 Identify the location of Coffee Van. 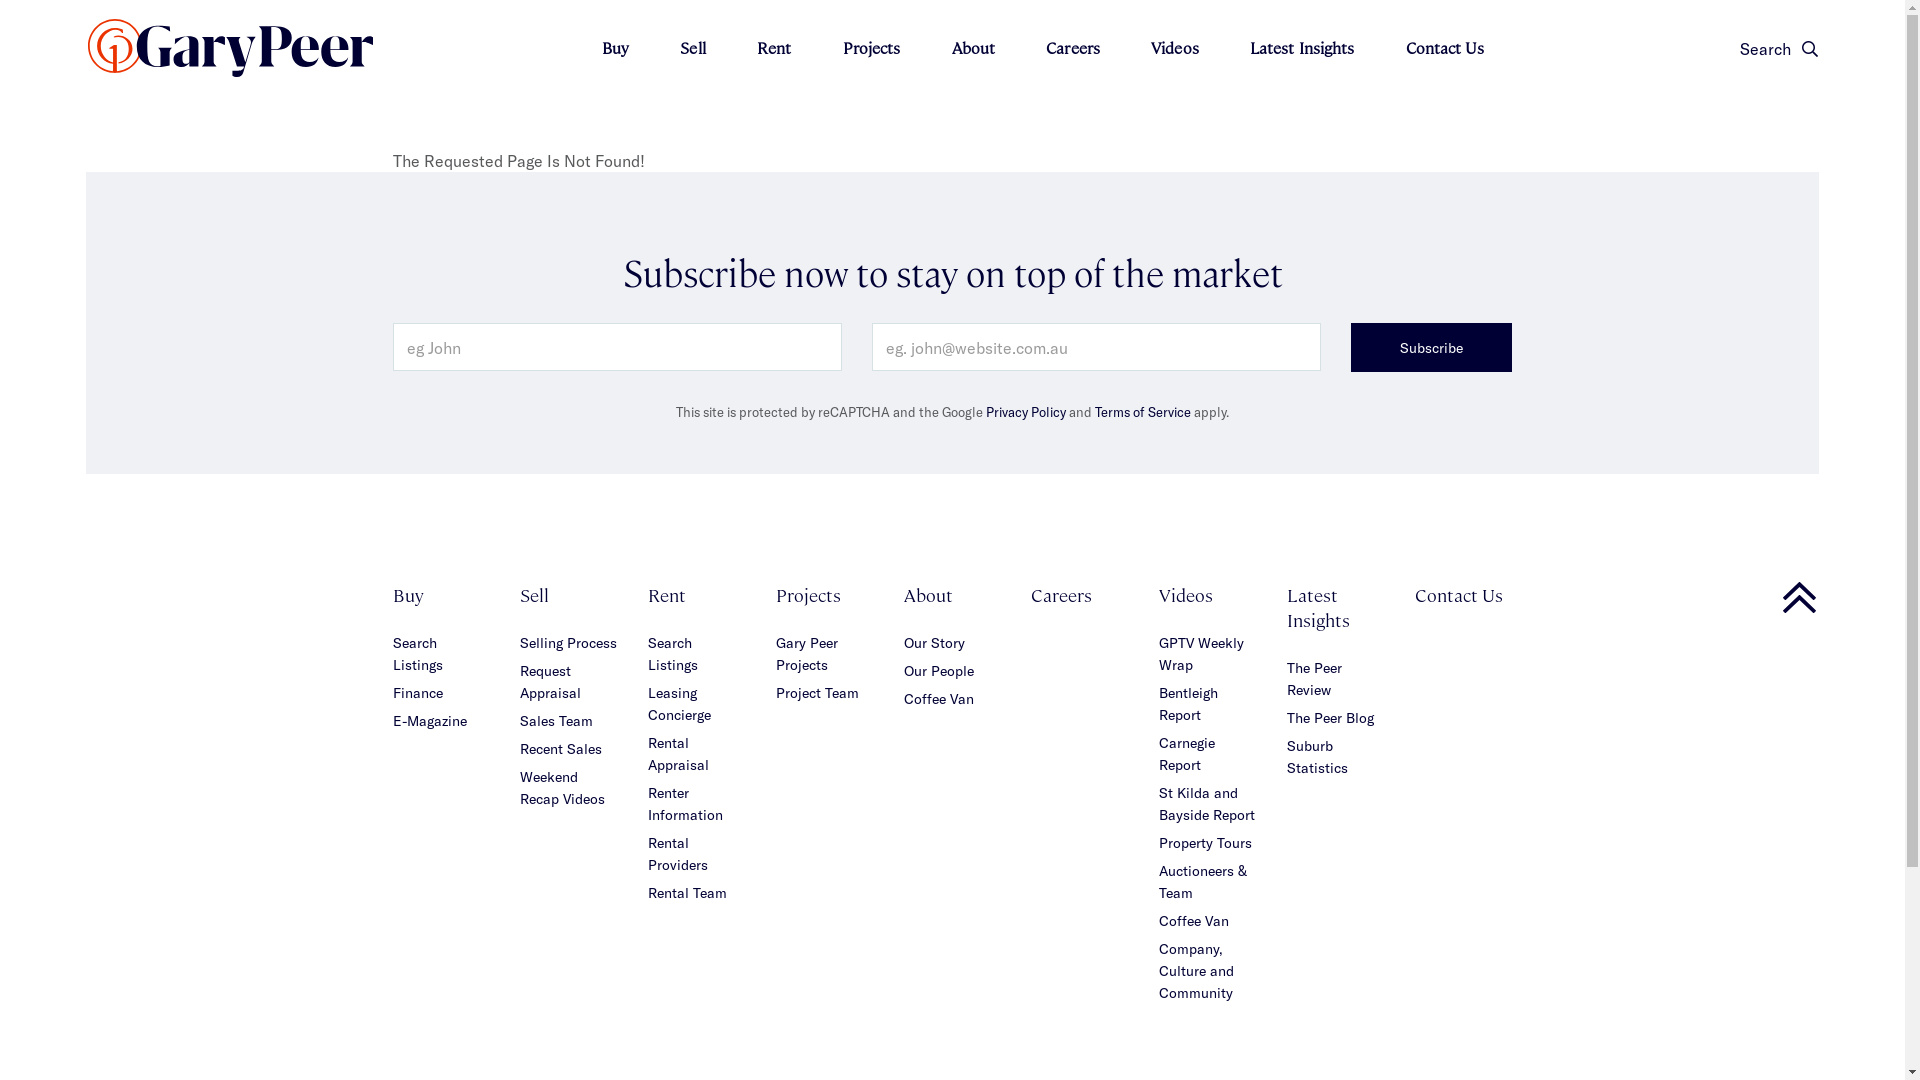
(939, 698).